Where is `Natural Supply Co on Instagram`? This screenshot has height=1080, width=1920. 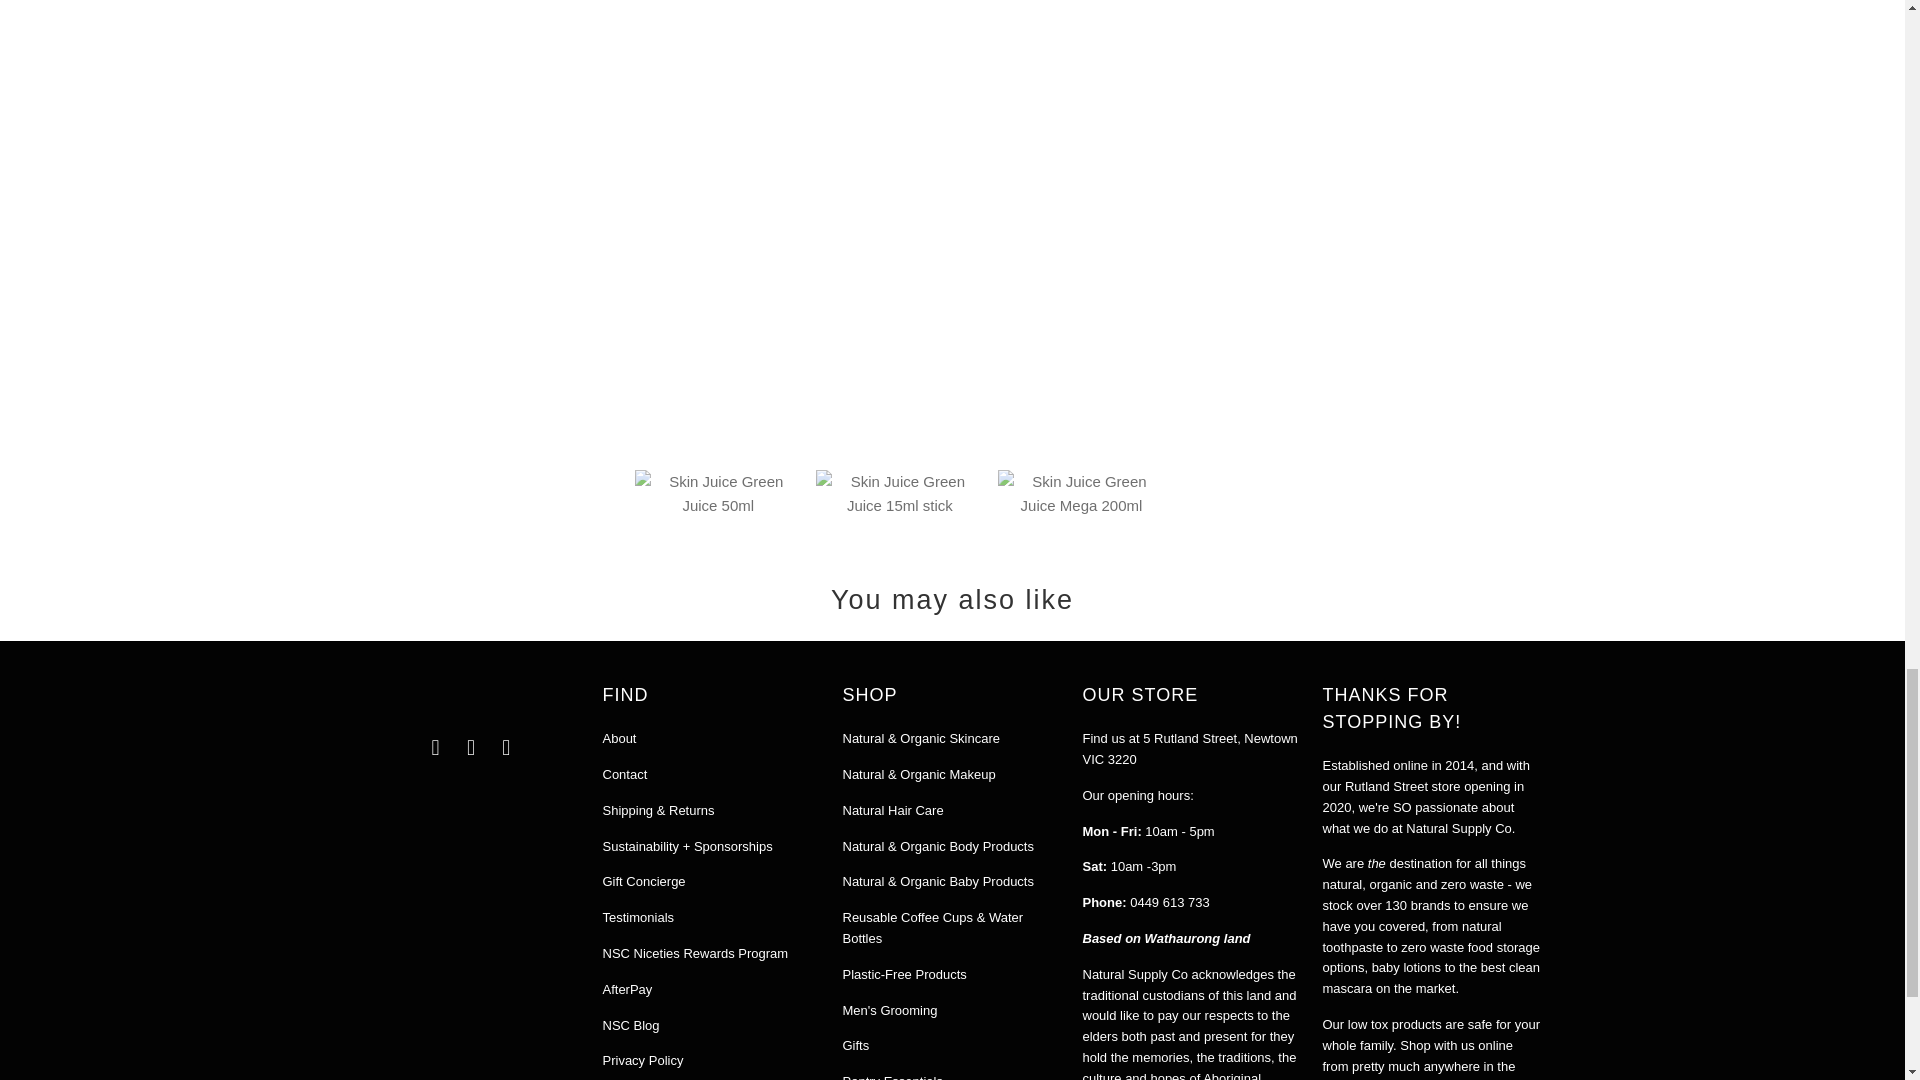 Natural Supply Co on Instagram is located at coordinates (472, 748).